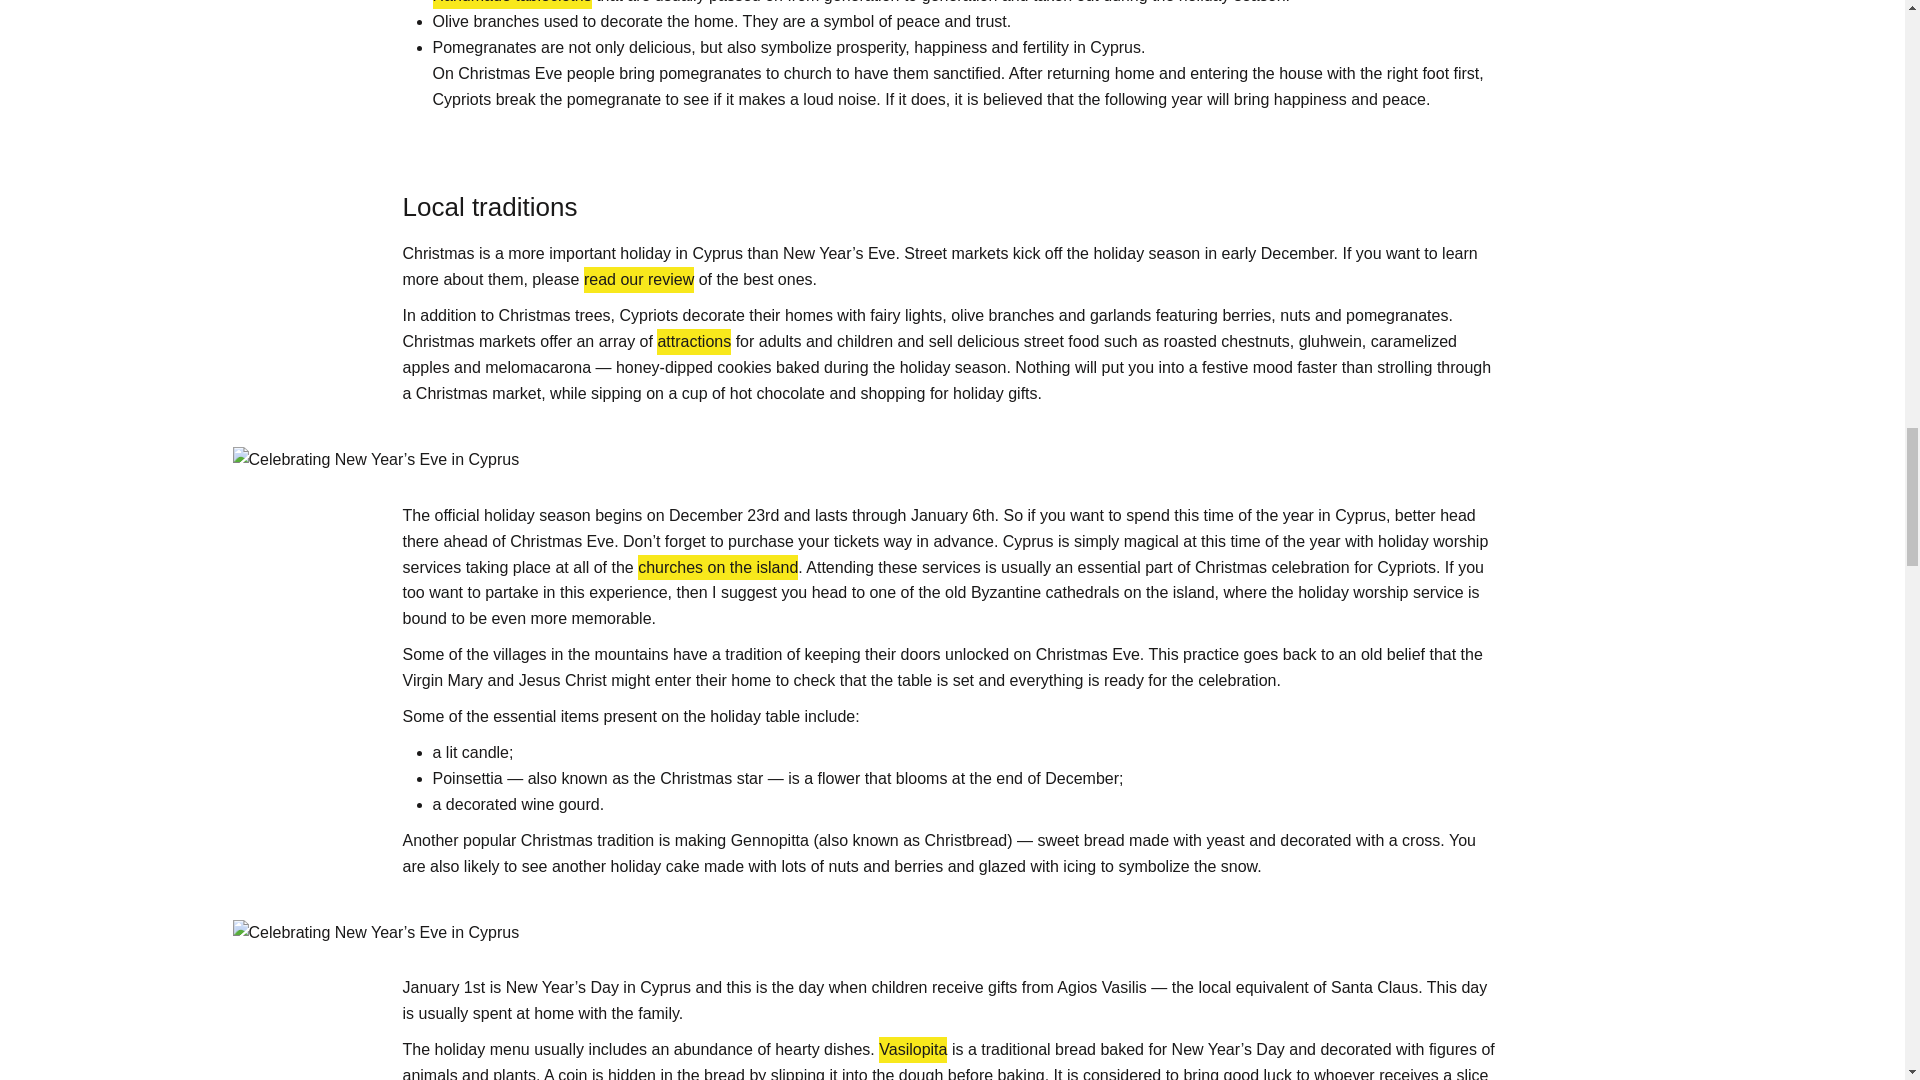 Image resolution: width=1920 pixels, height=1080 pixels. What do you see at coordinates (718, 568) in the screenshot?
I see `churches on the island` at bounding box center [718, 568].